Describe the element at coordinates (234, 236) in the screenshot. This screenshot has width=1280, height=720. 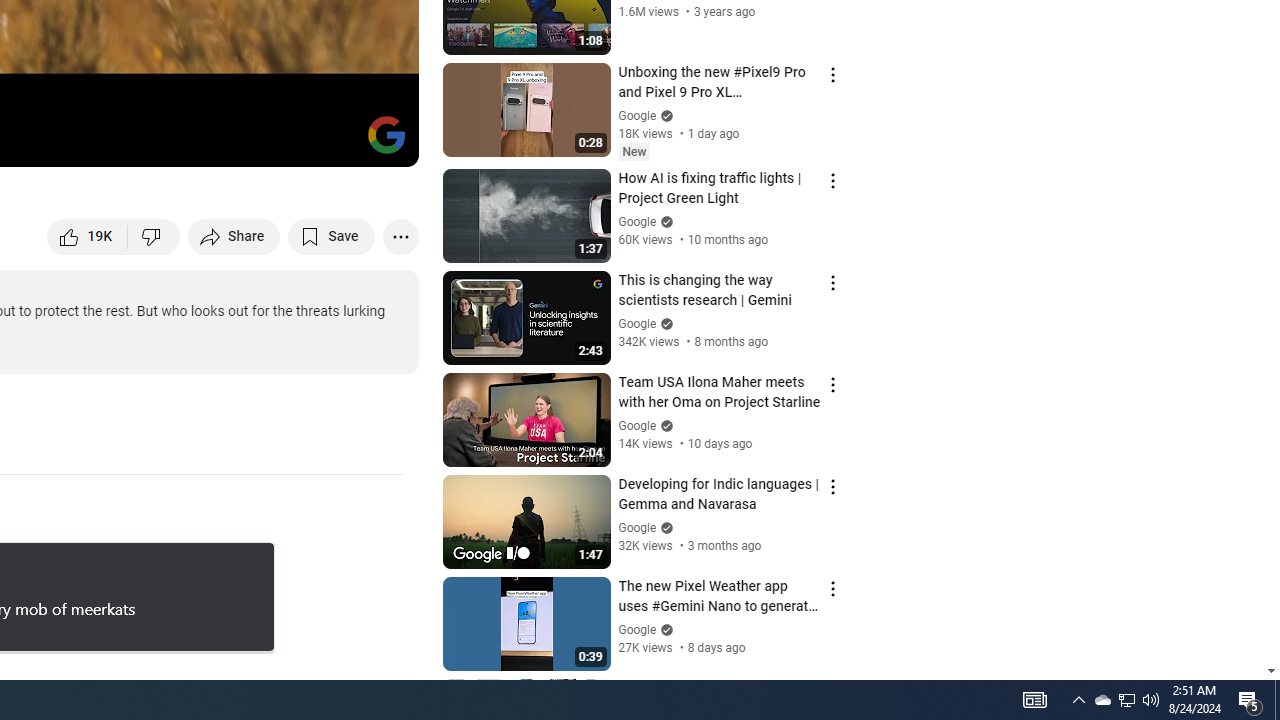
I see `Share` at that location.